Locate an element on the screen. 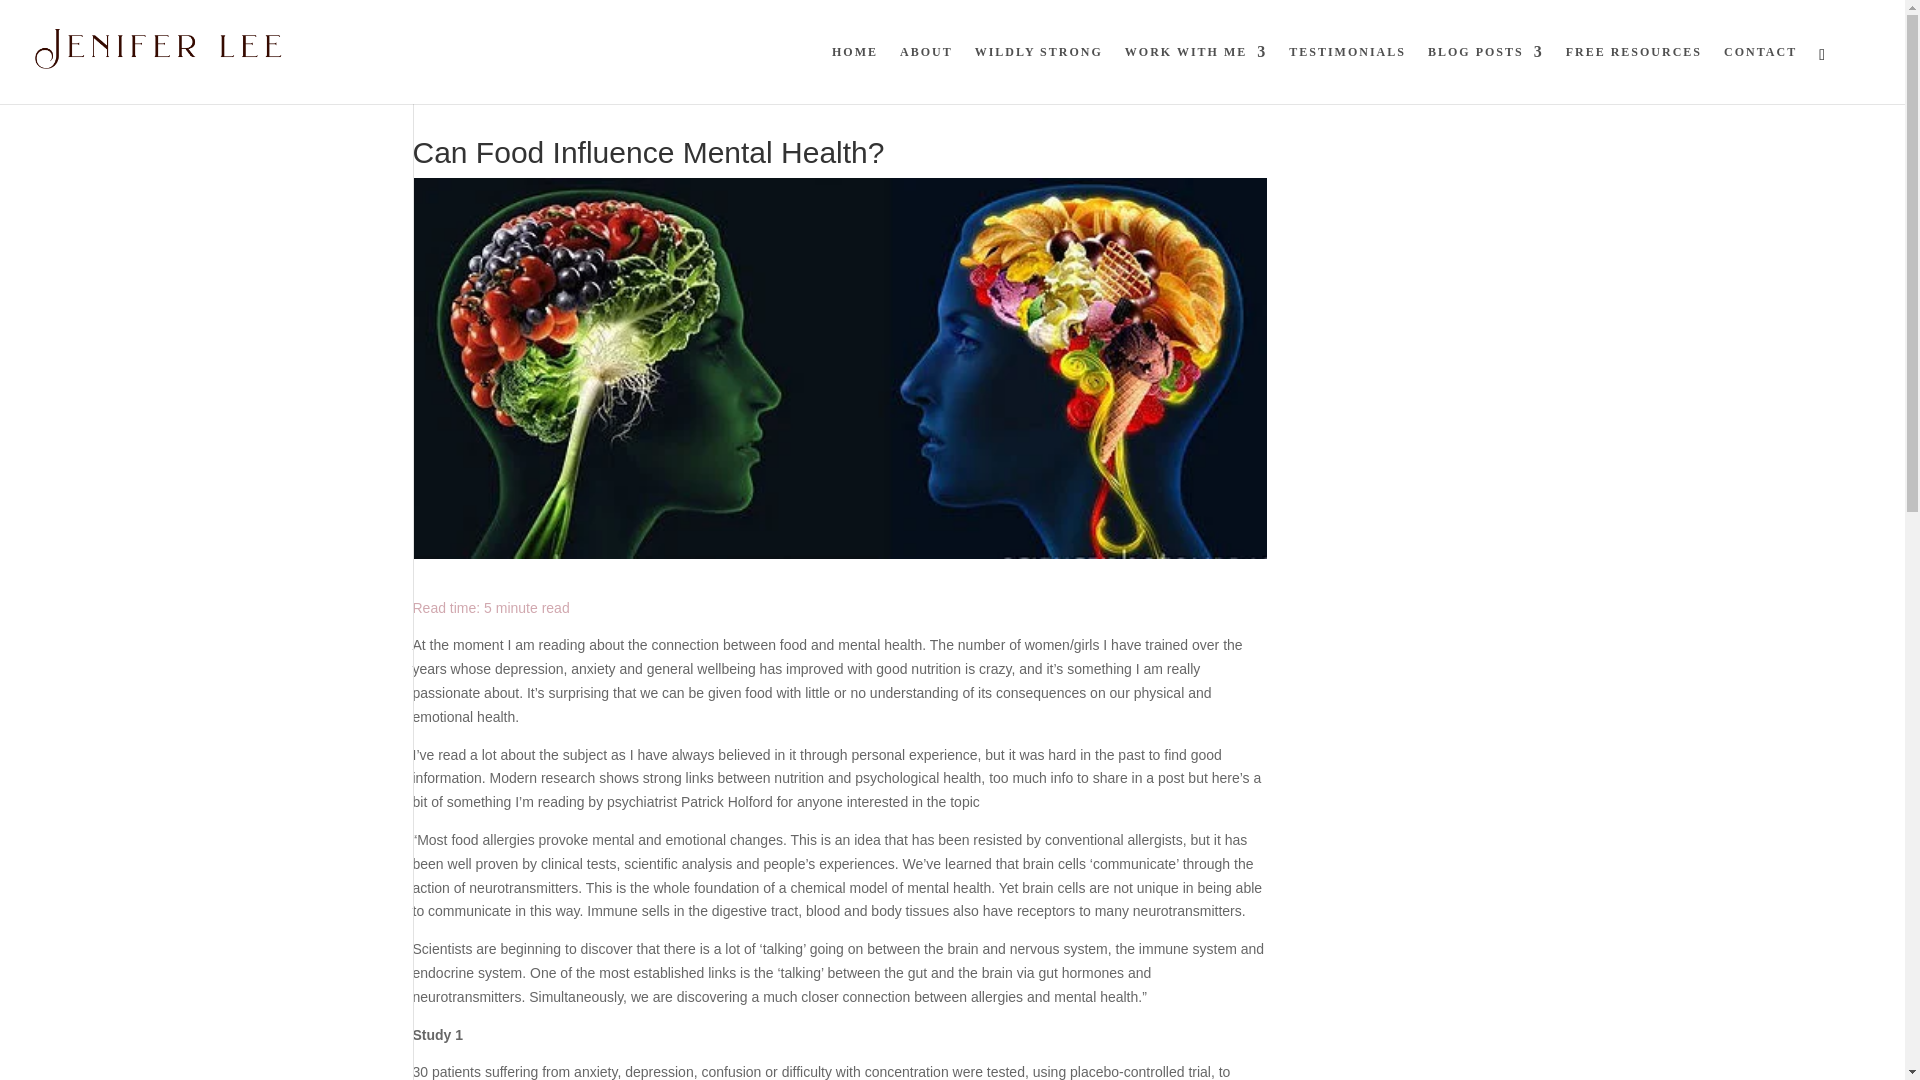  CONTACT is located at coordinates (1760, 74).